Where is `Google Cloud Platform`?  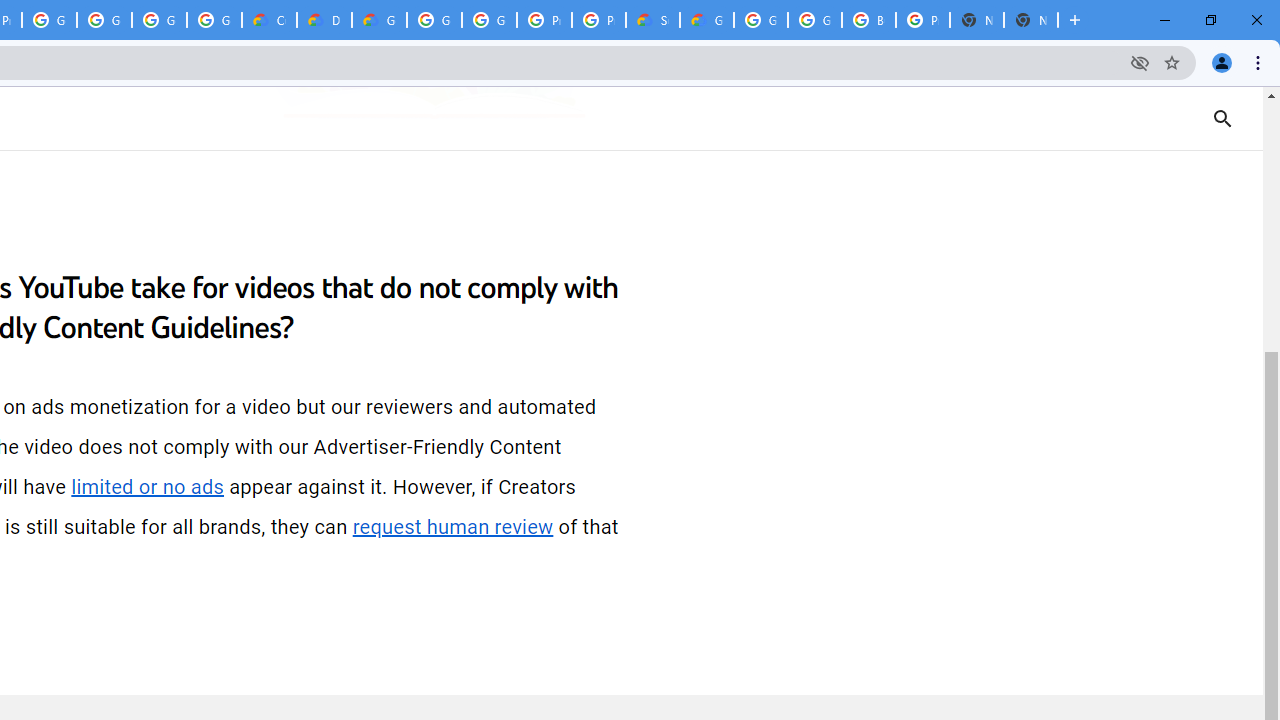 Google Cloud Platform is located at coordinates (490, 20).